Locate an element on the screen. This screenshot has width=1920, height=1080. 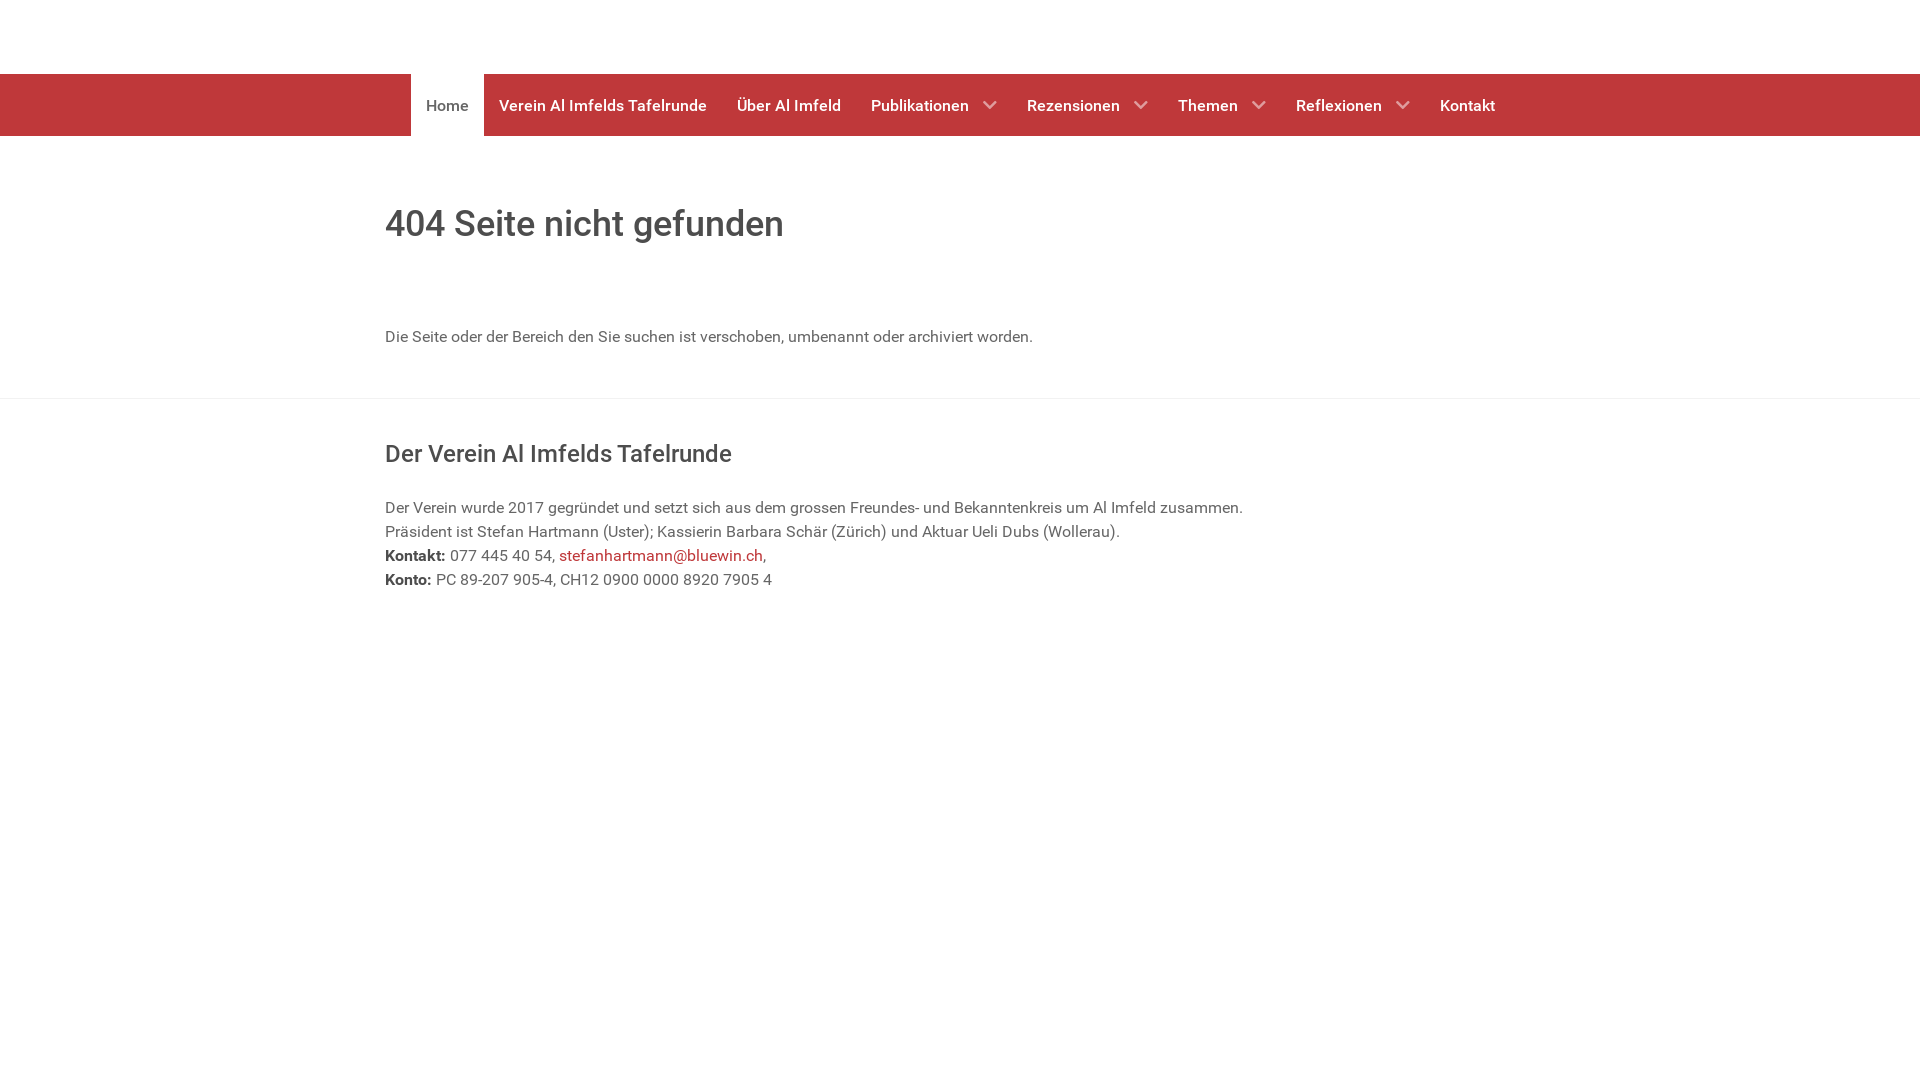
Home is located at coordinates (446, 105).